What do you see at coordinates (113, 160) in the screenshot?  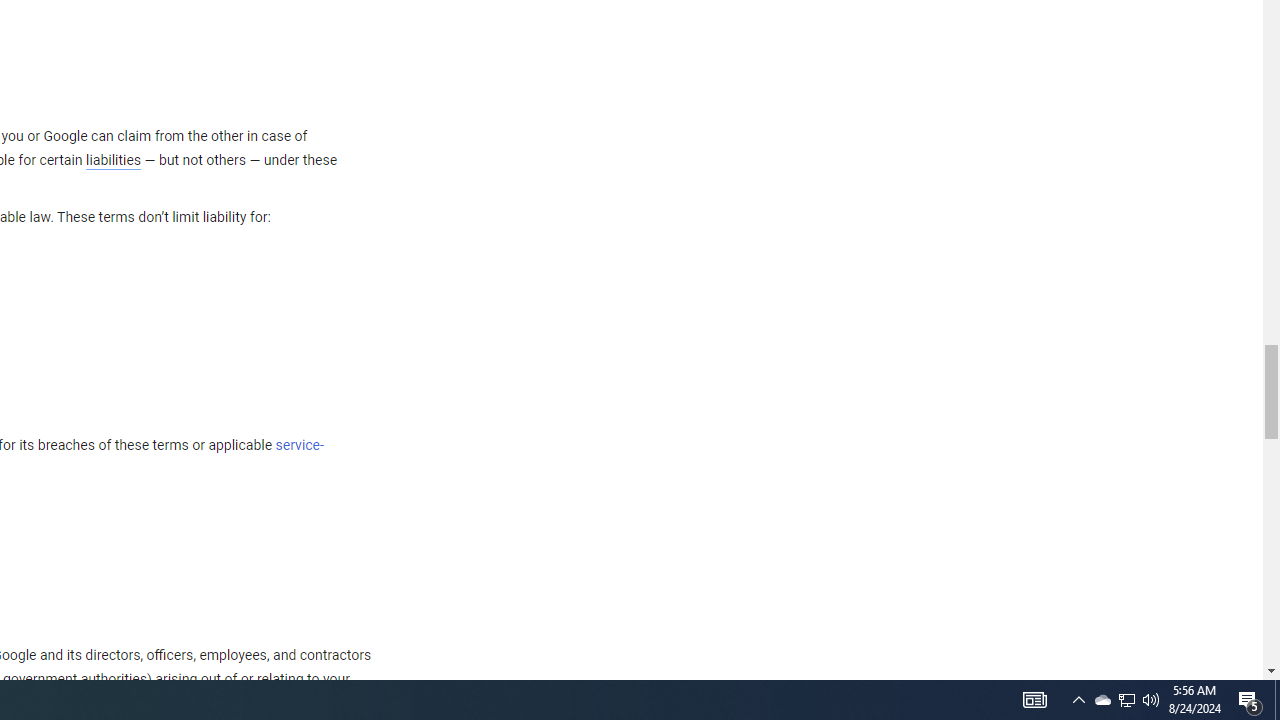 I see `liabilities` at bounding box center [113, 160].